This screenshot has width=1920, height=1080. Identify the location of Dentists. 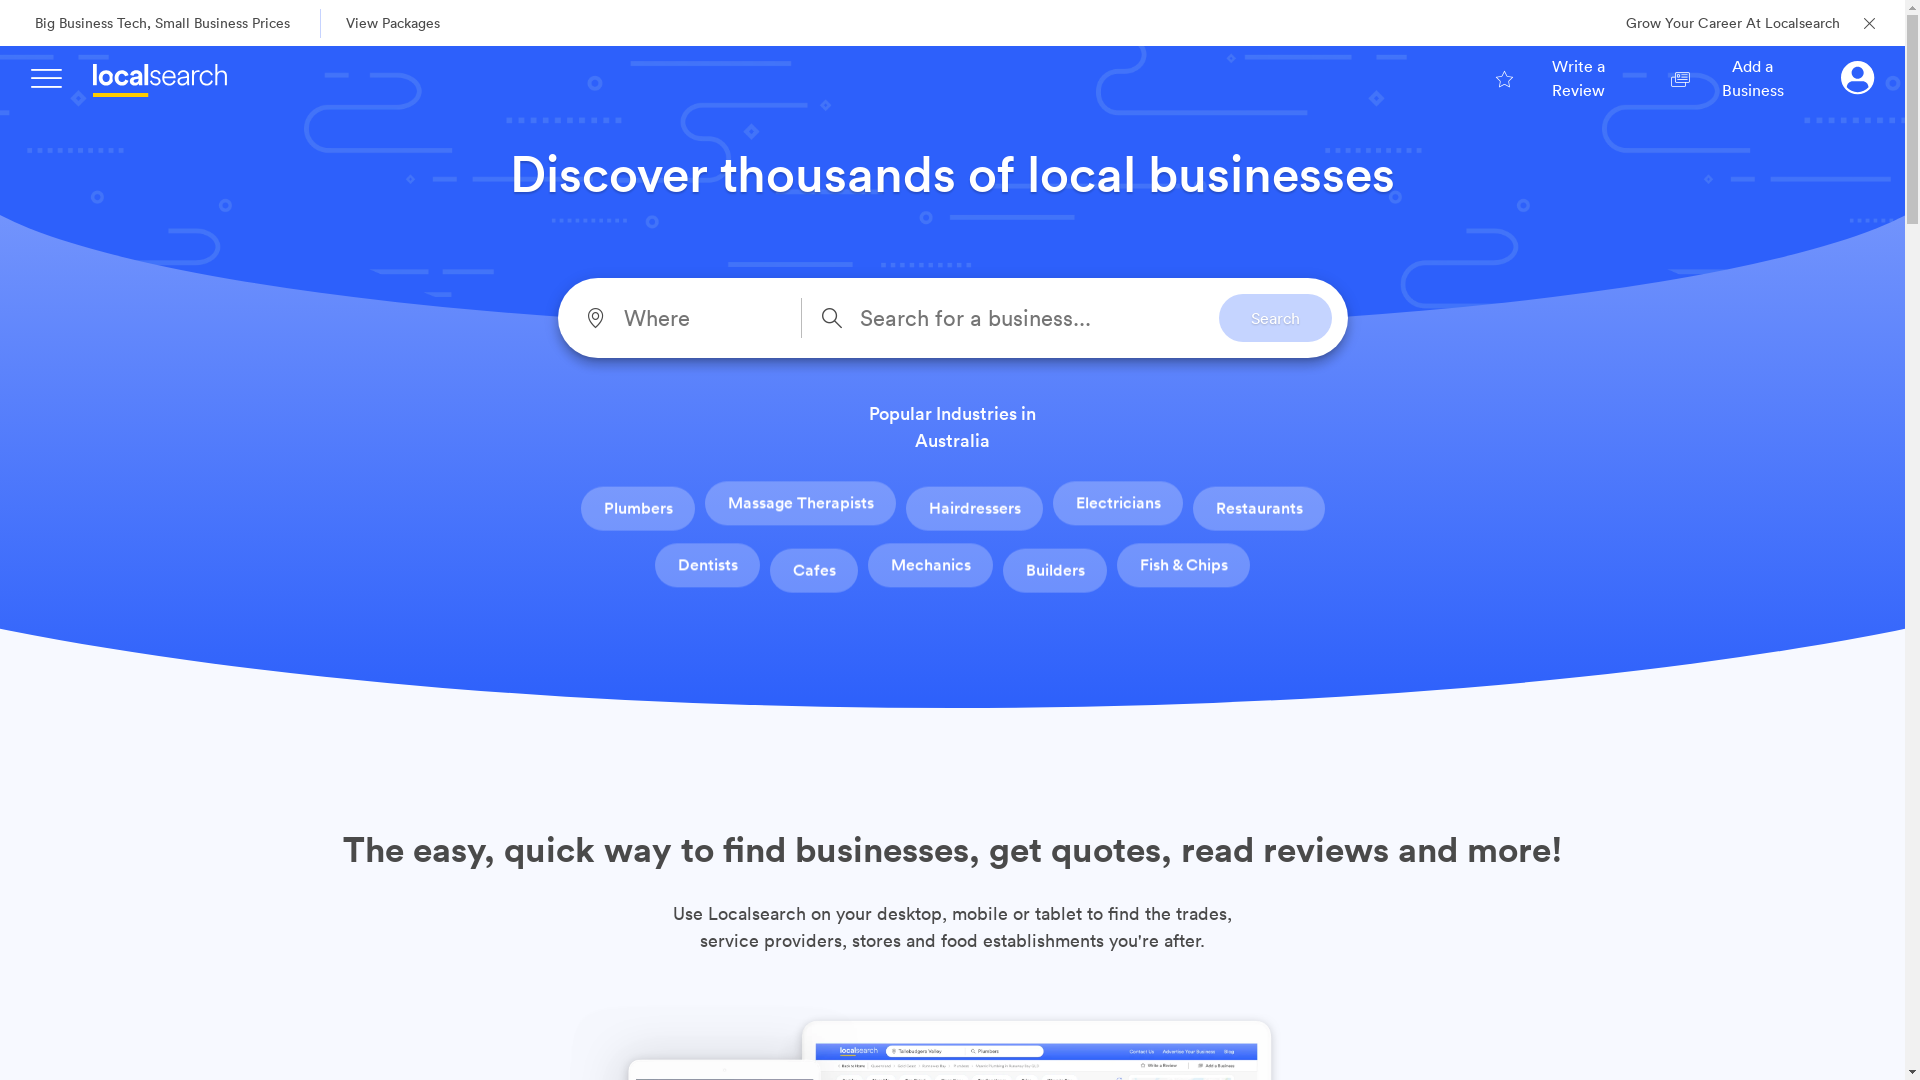
(708, 568).